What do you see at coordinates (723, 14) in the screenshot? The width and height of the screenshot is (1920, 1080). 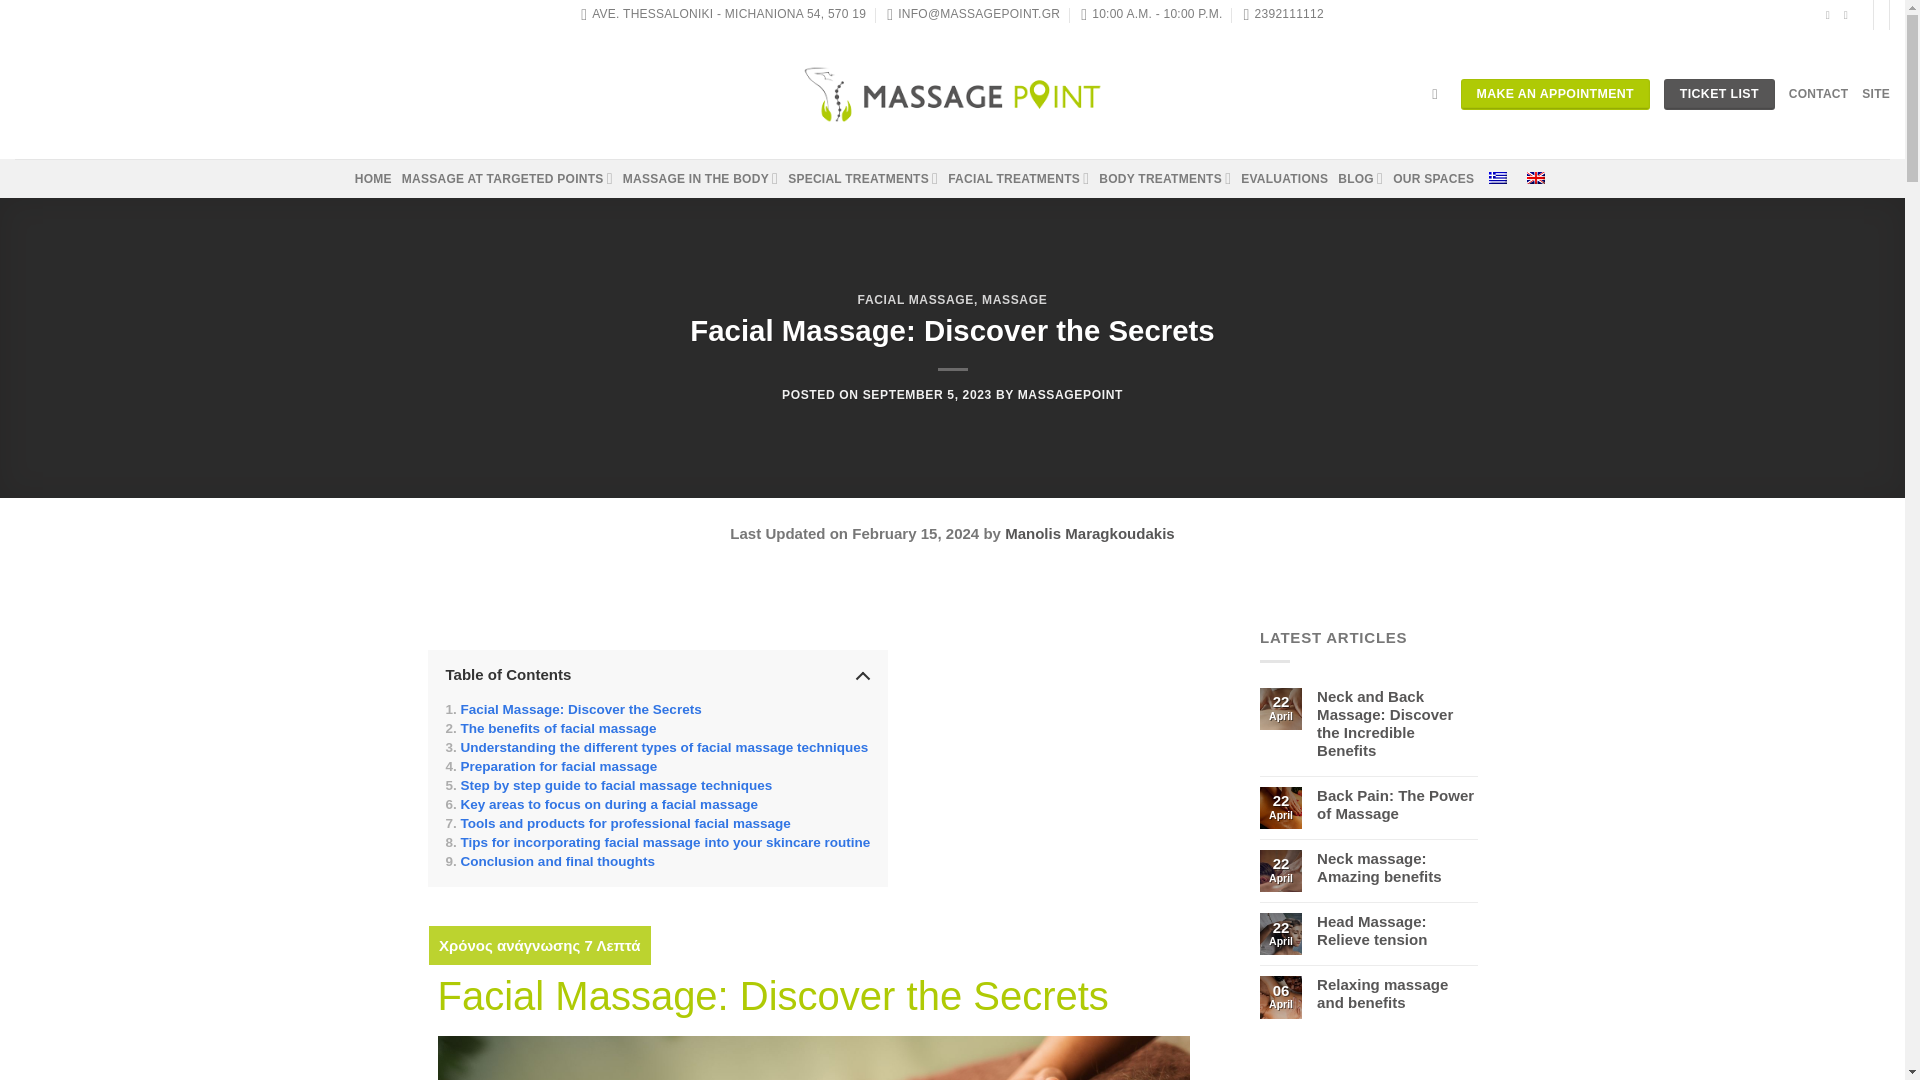 I see `AVE. THESSALONIKI - MICHANIONA 54, 570 19` at bounding box center [723, 14].